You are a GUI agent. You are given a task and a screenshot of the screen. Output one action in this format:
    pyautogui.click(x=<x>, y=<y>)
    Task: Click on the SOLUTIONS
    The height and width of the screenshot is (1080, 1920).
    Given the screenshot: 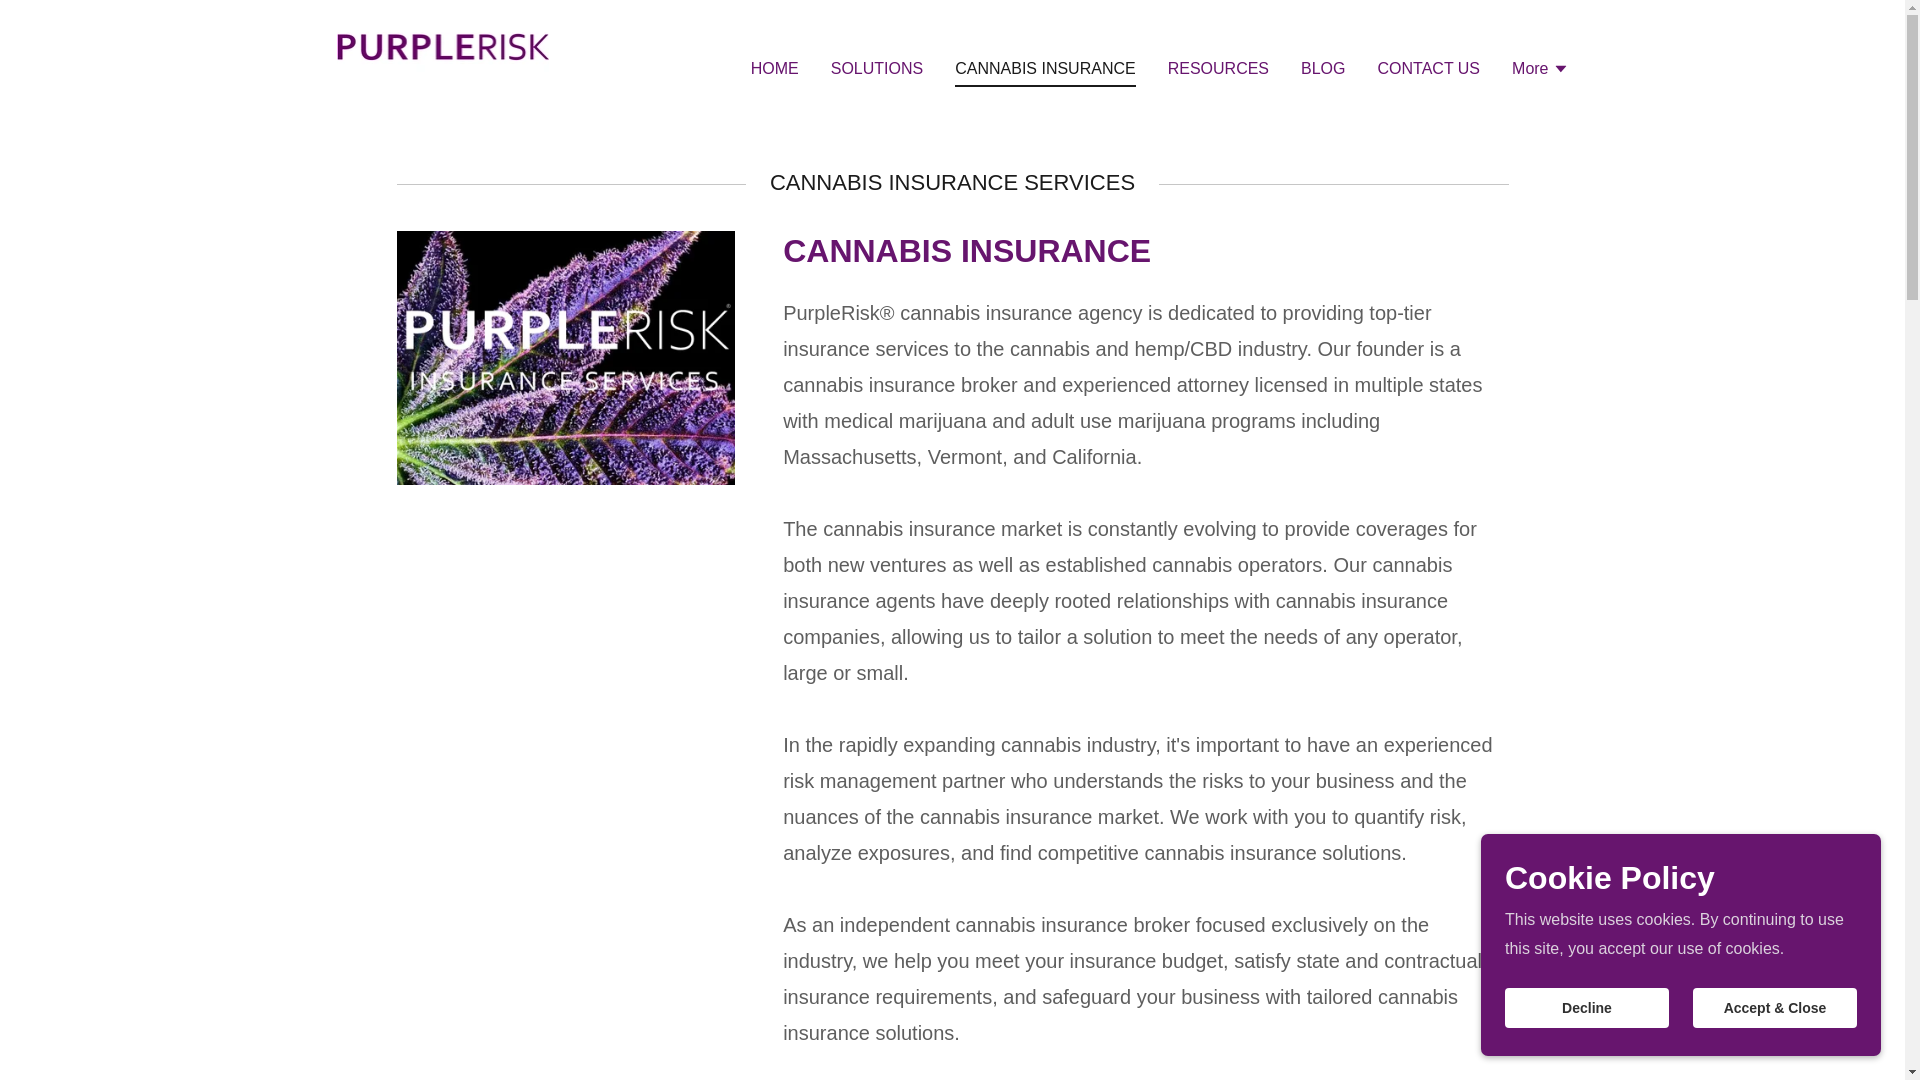 What is the action you would take?
    pyautogui.click(x=877, y=66)
    